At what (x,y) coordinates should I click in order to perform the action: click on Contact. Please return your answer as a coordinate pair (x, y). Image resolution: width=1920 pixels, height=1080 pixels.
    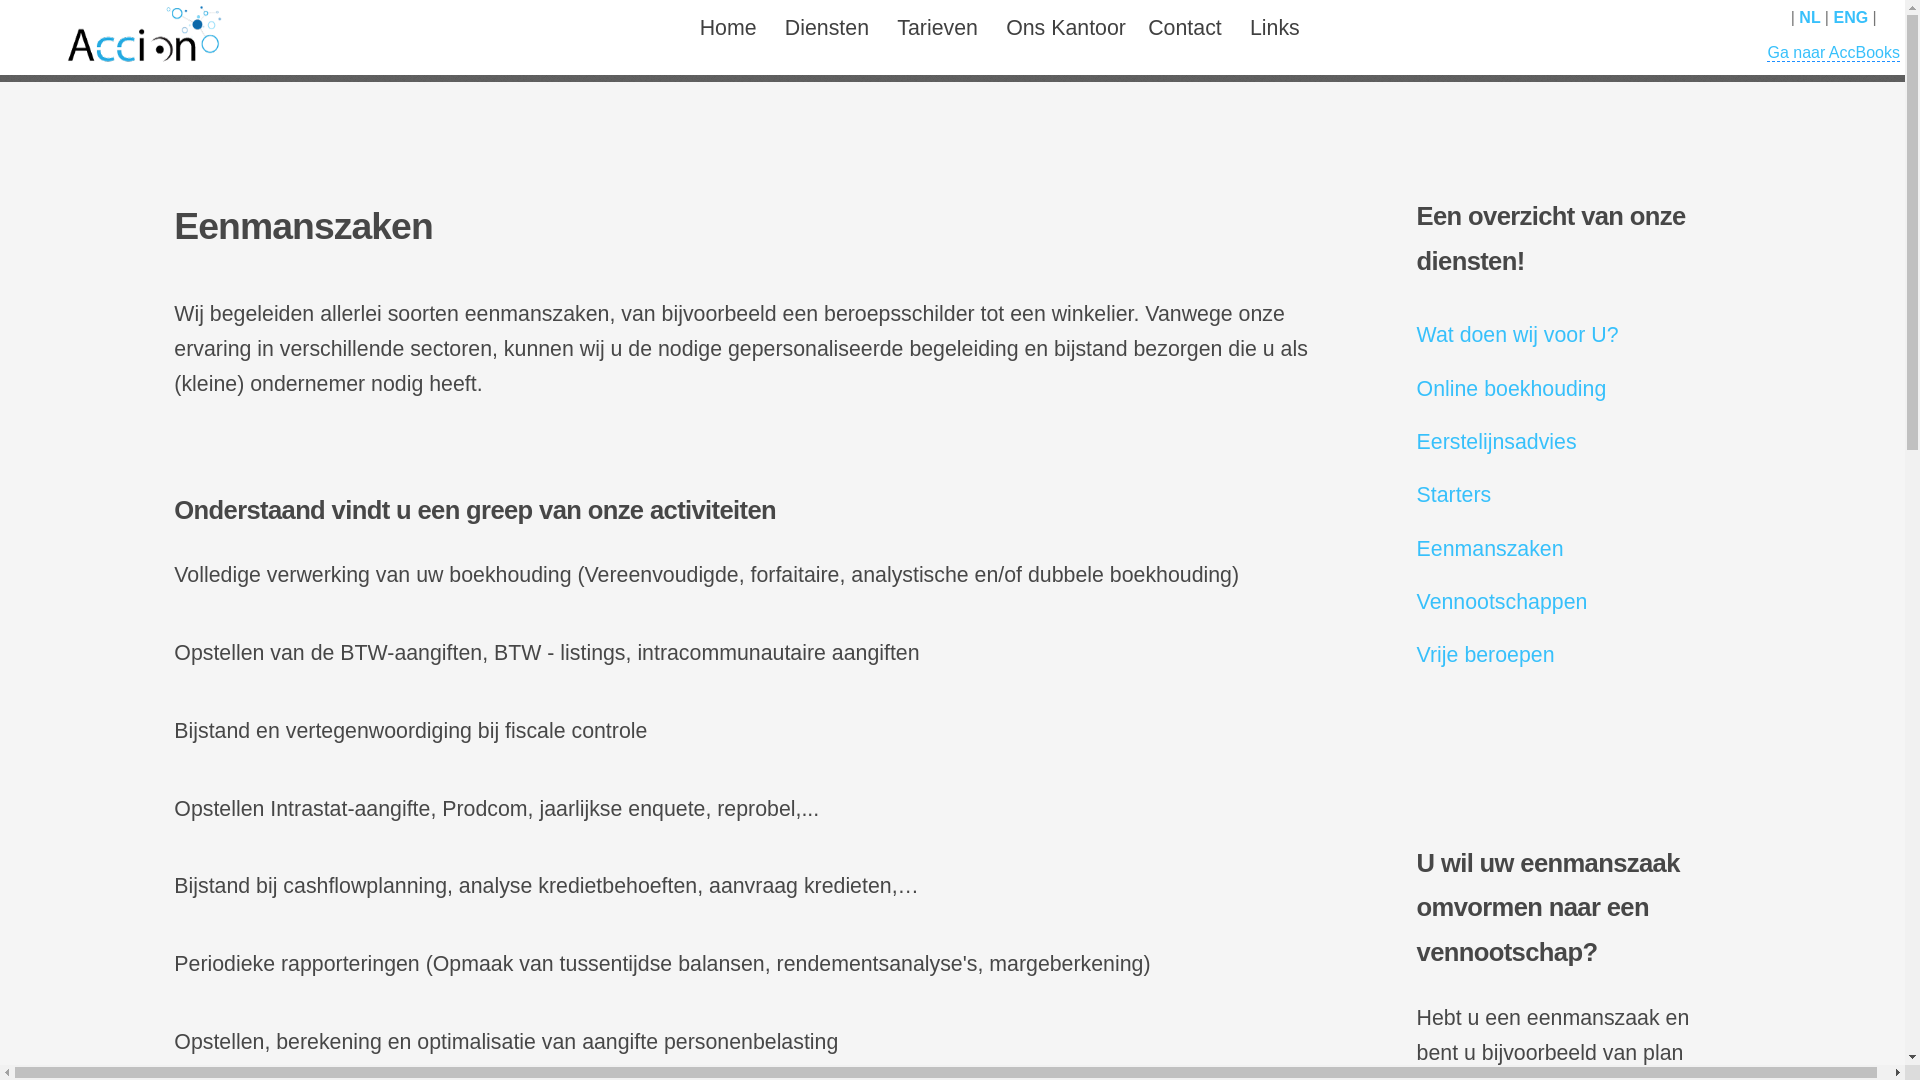
    Looking at the image, I should click on (1186, 38).